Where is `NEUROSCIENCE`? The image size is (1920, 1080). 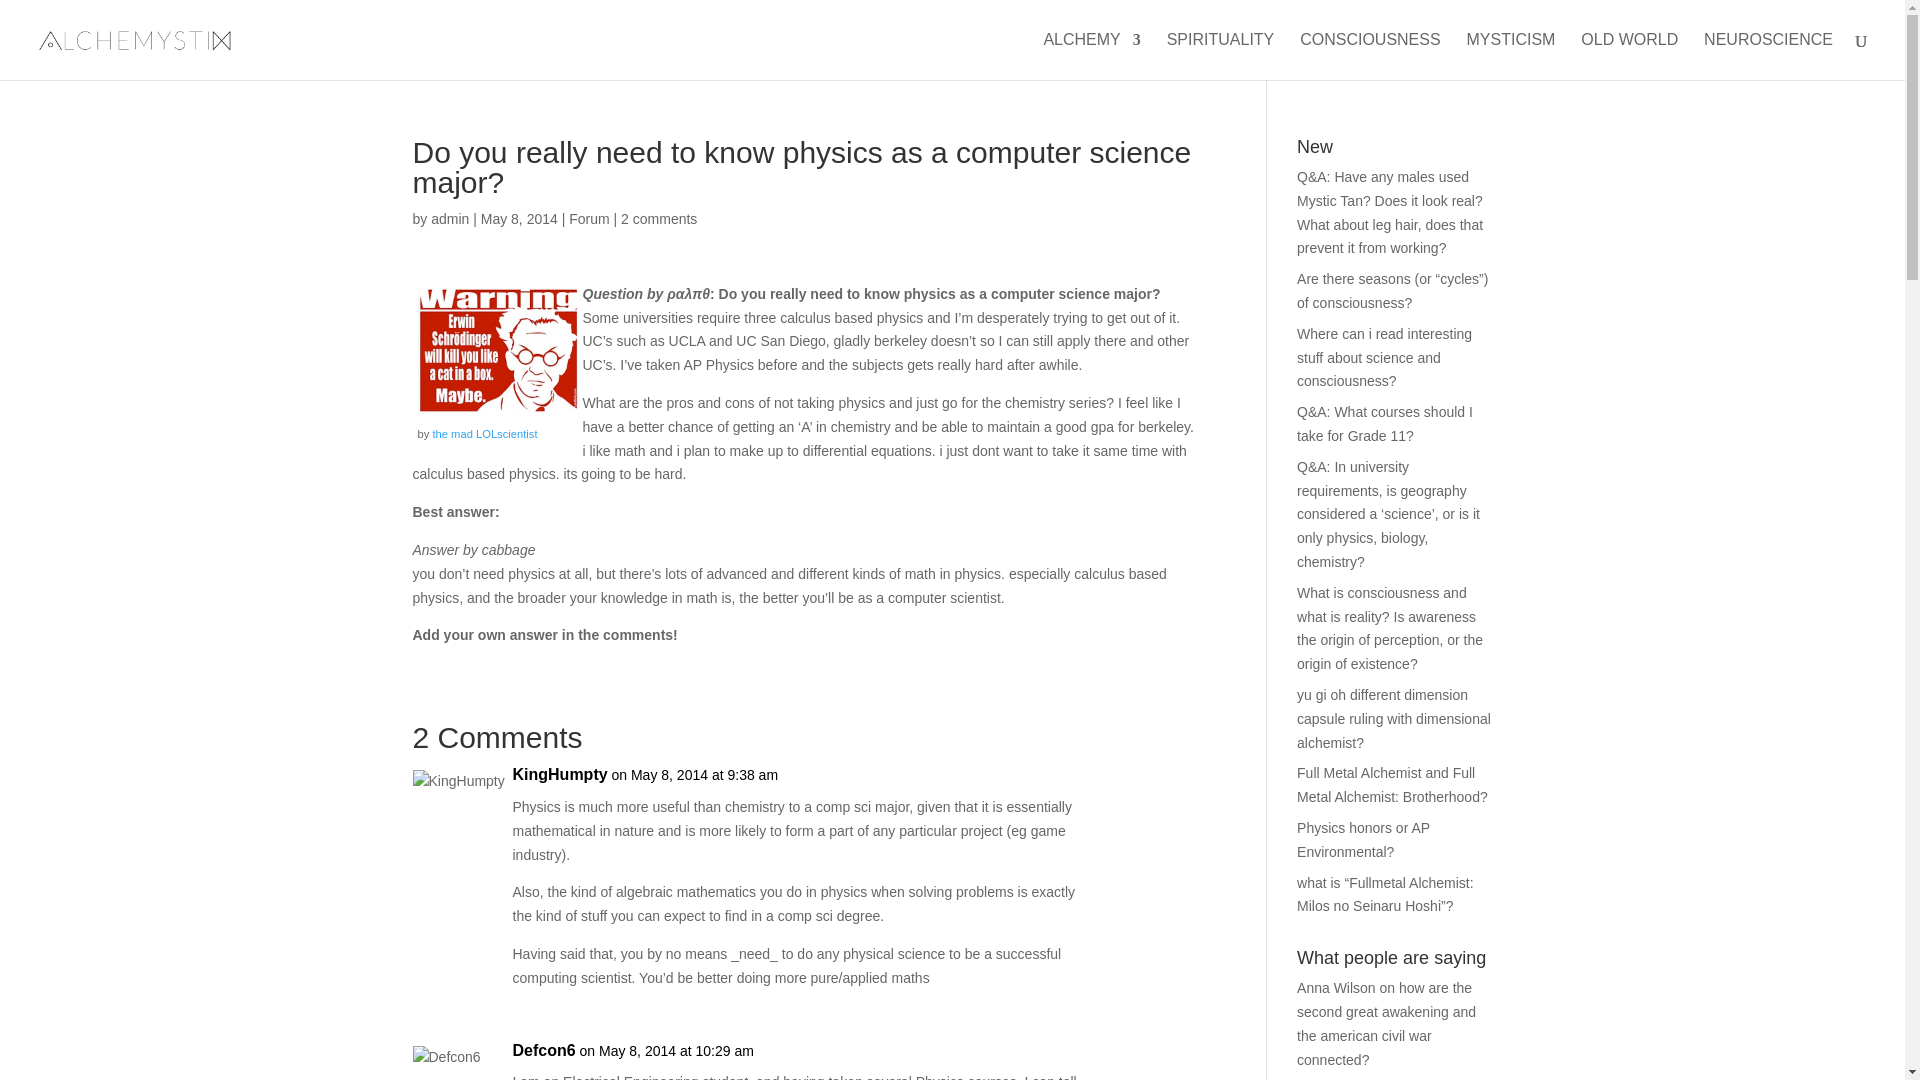 NEUROSCIENCE is located at coordinates (1768, 56).